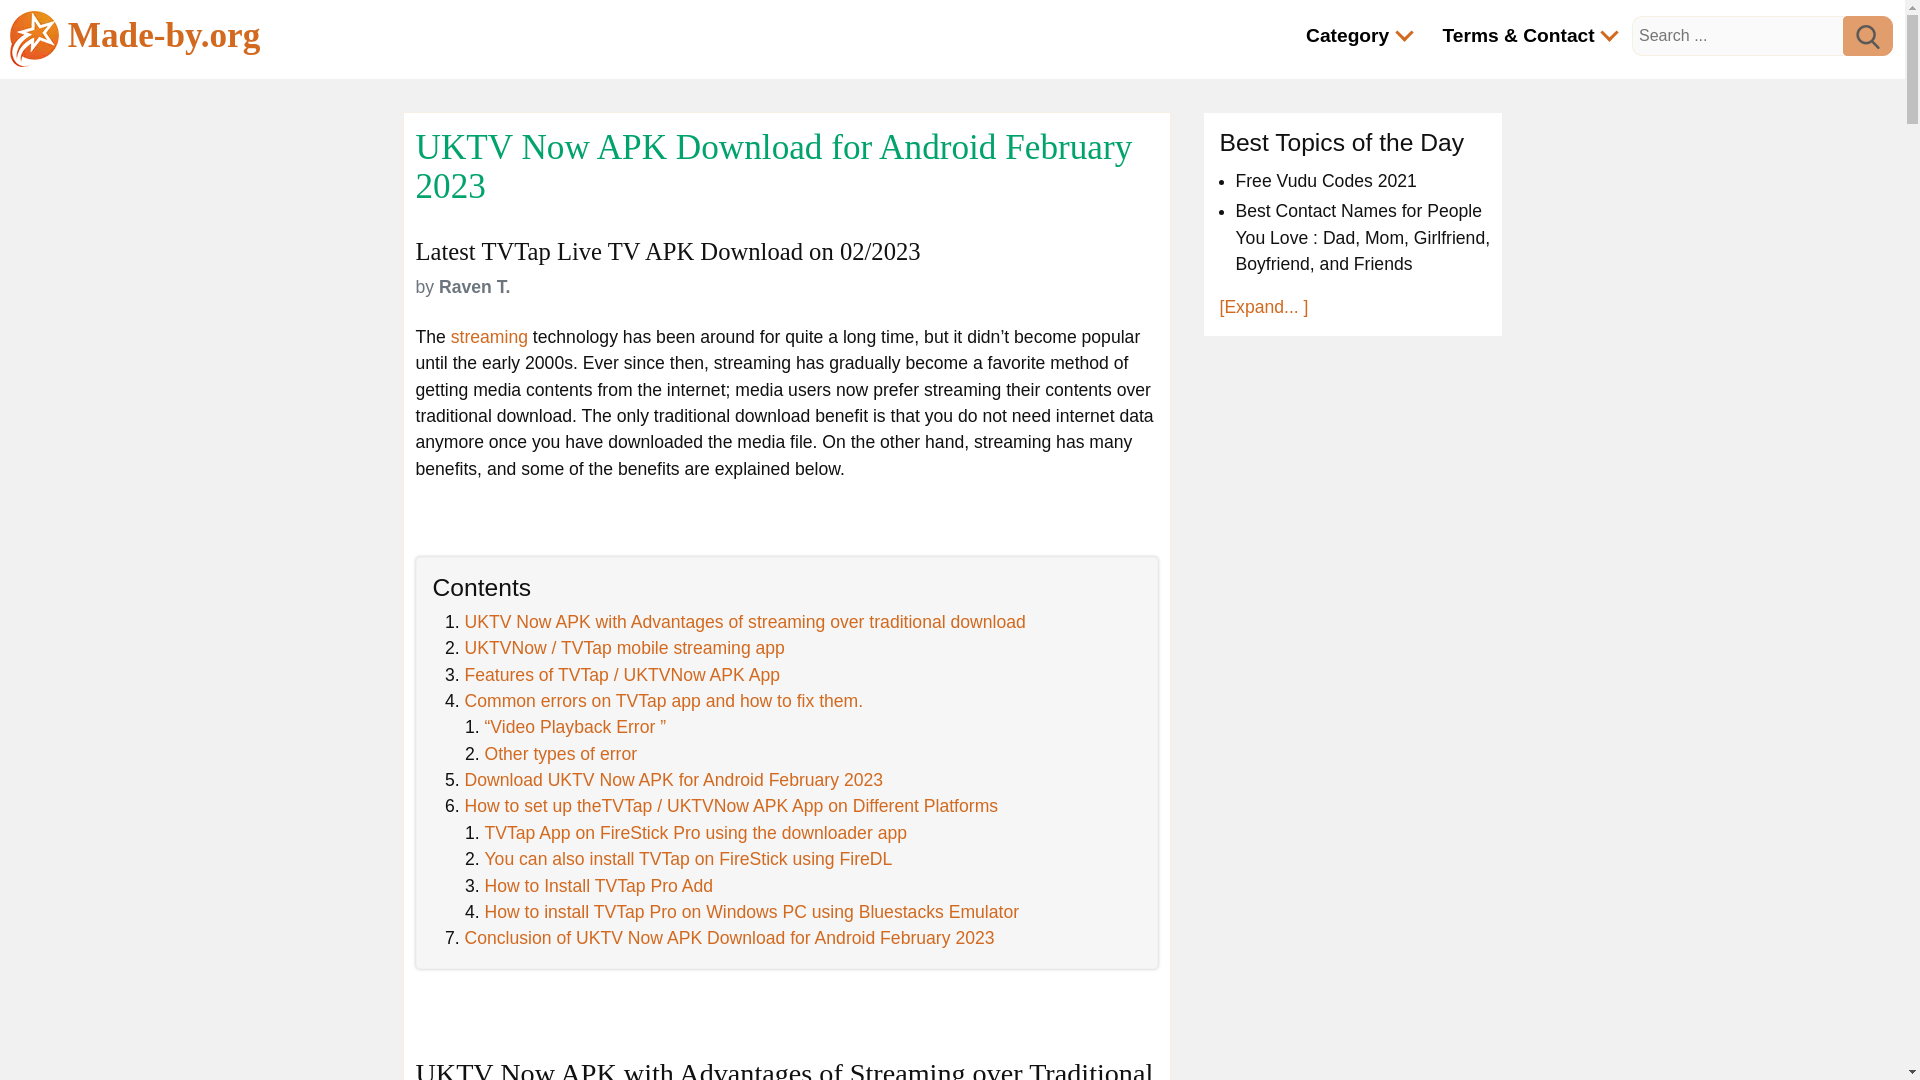 The width and height of the screenshot is (1920, 1080). I want to click on How to Install TVTap Pro Add, so click(598, 886).